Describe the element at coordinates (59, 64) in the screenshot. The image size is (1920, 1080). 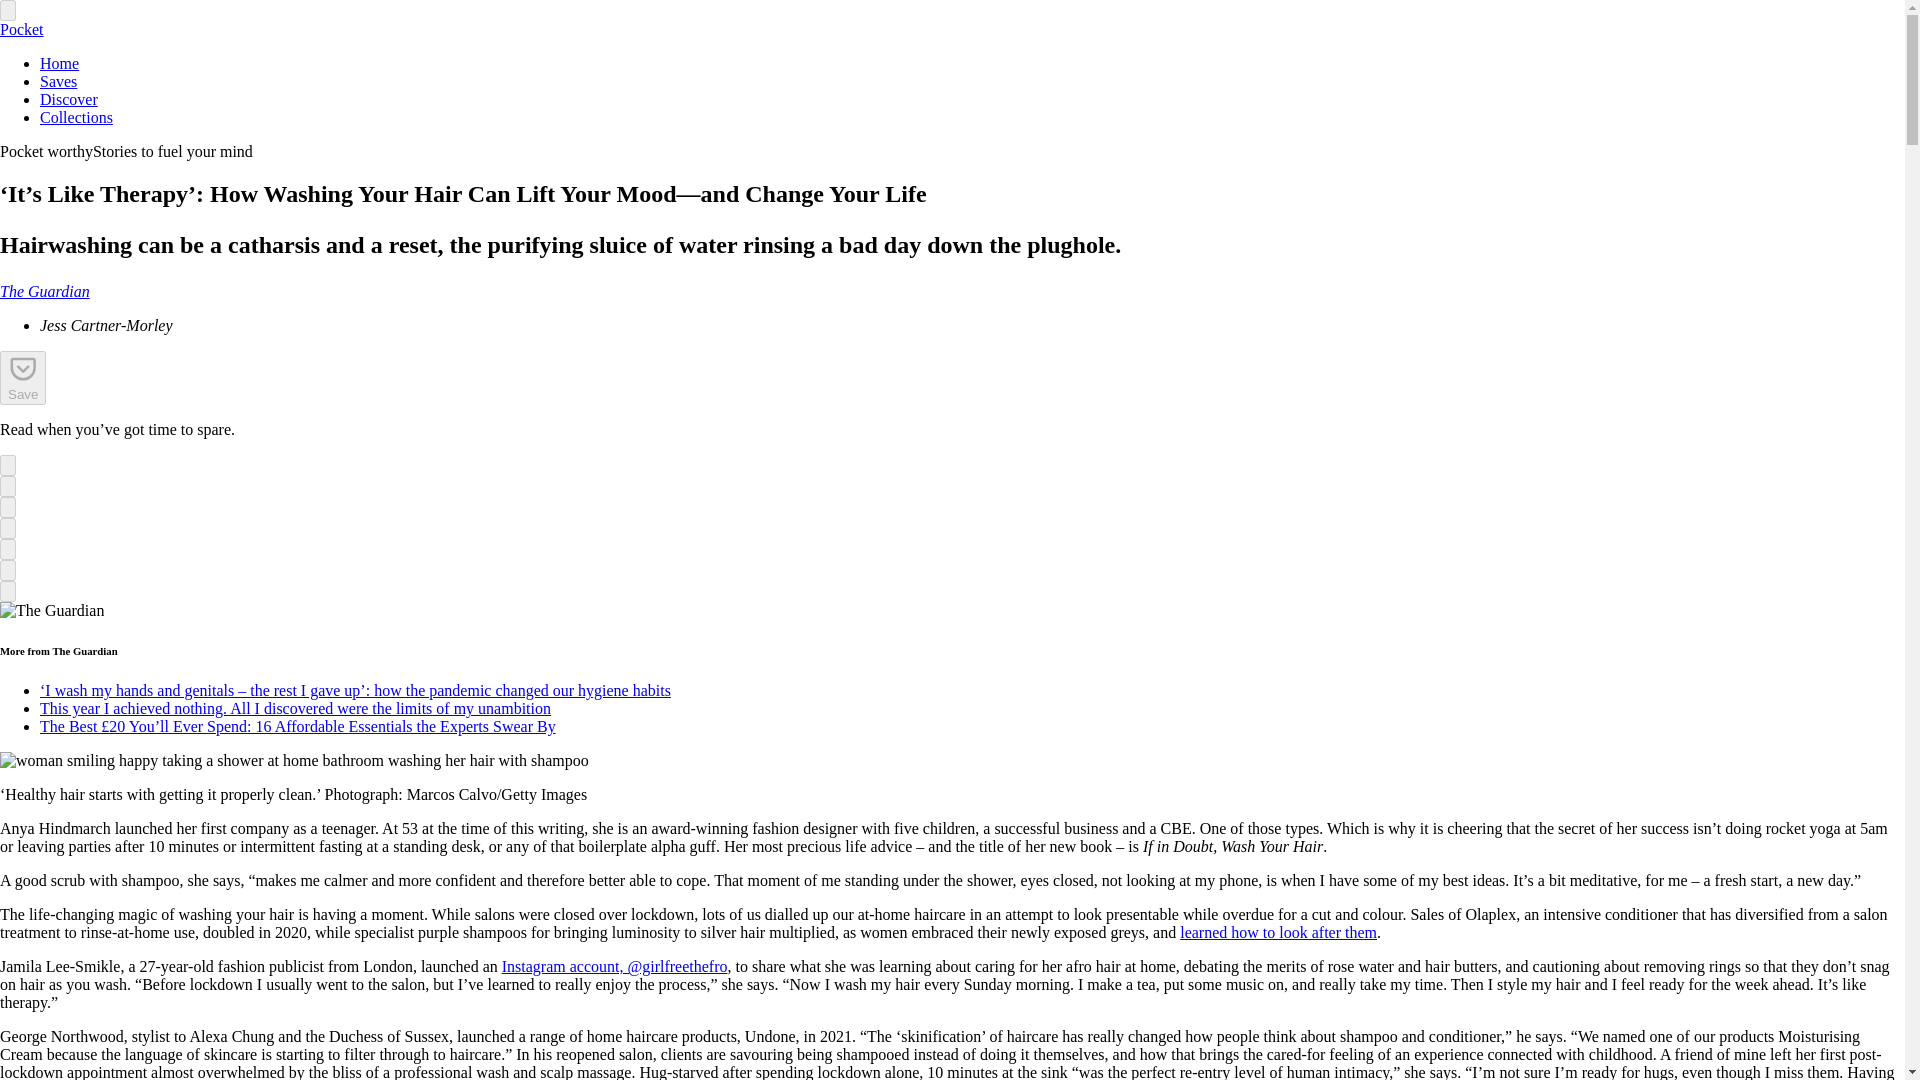
I see `Home` at that location.